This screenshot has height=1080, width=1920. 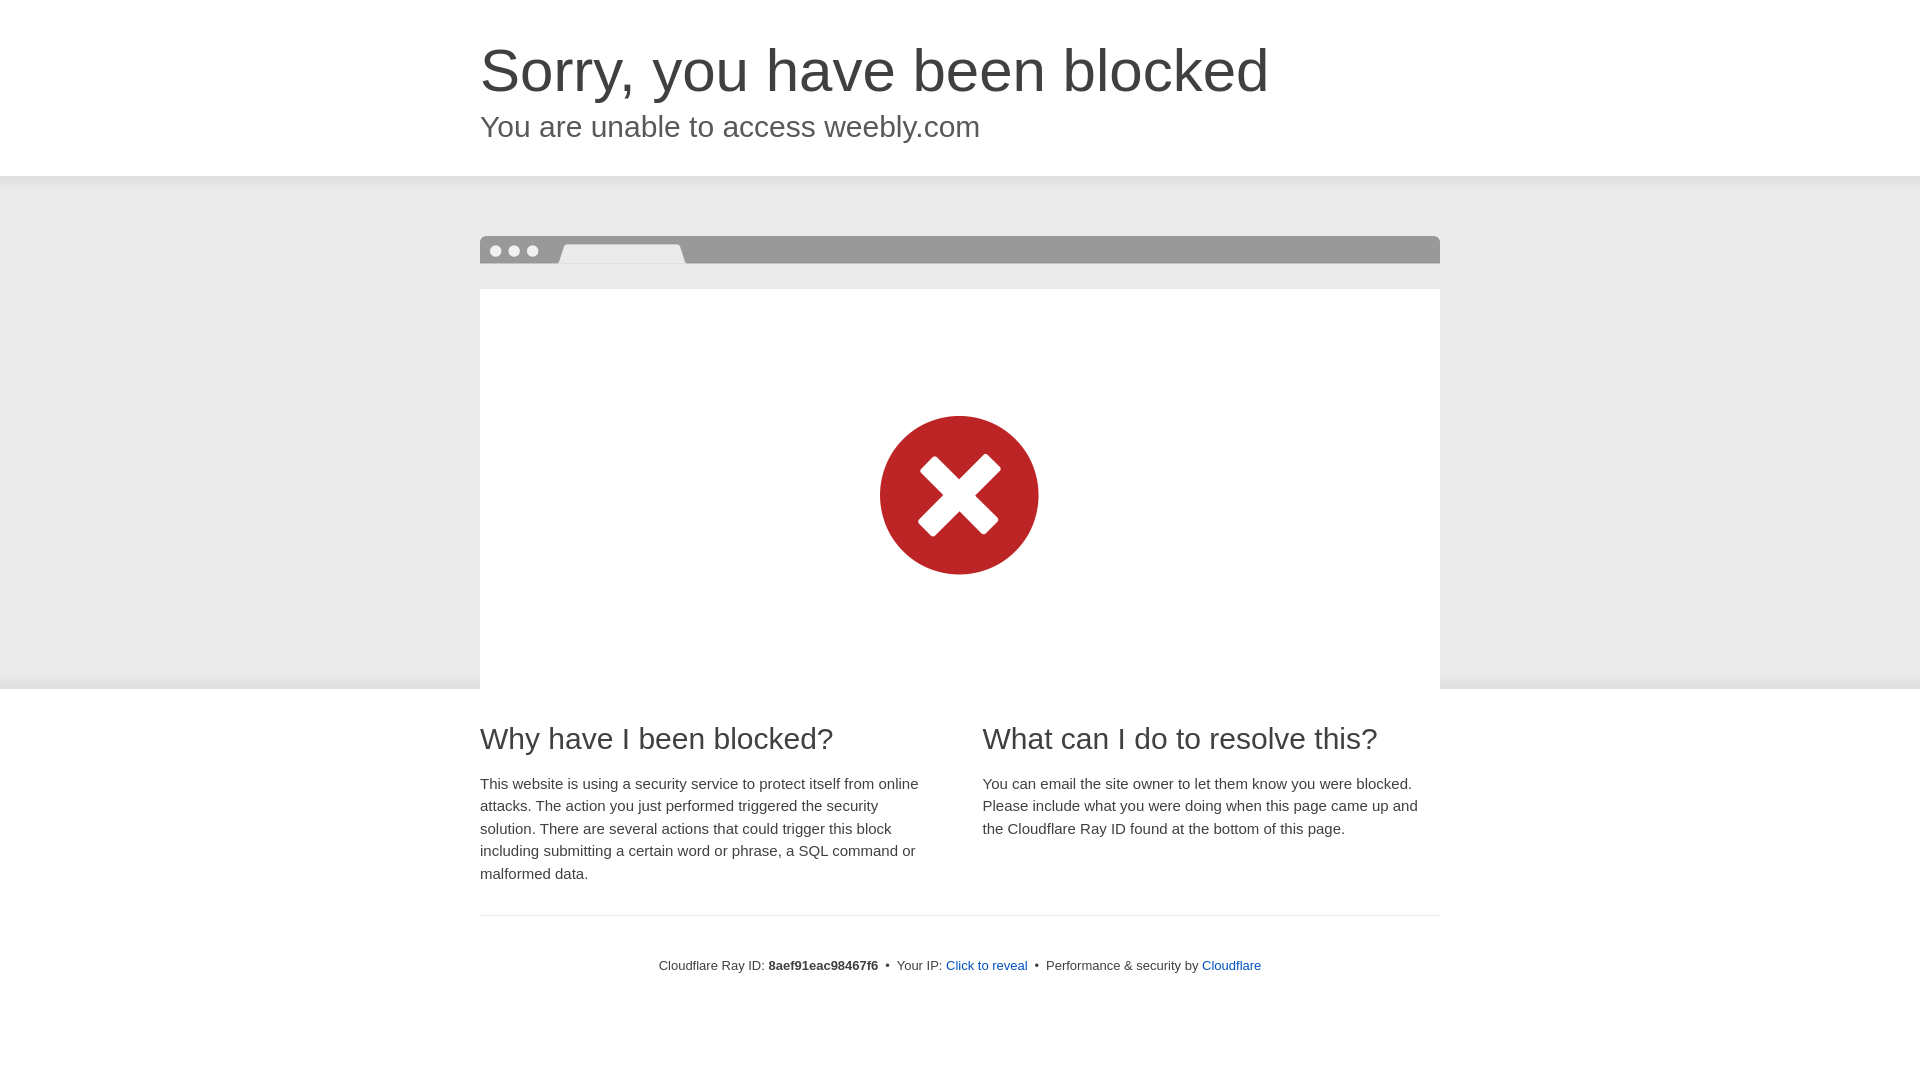 I want to click on Cloudflare, so click(x=1231, y=965).